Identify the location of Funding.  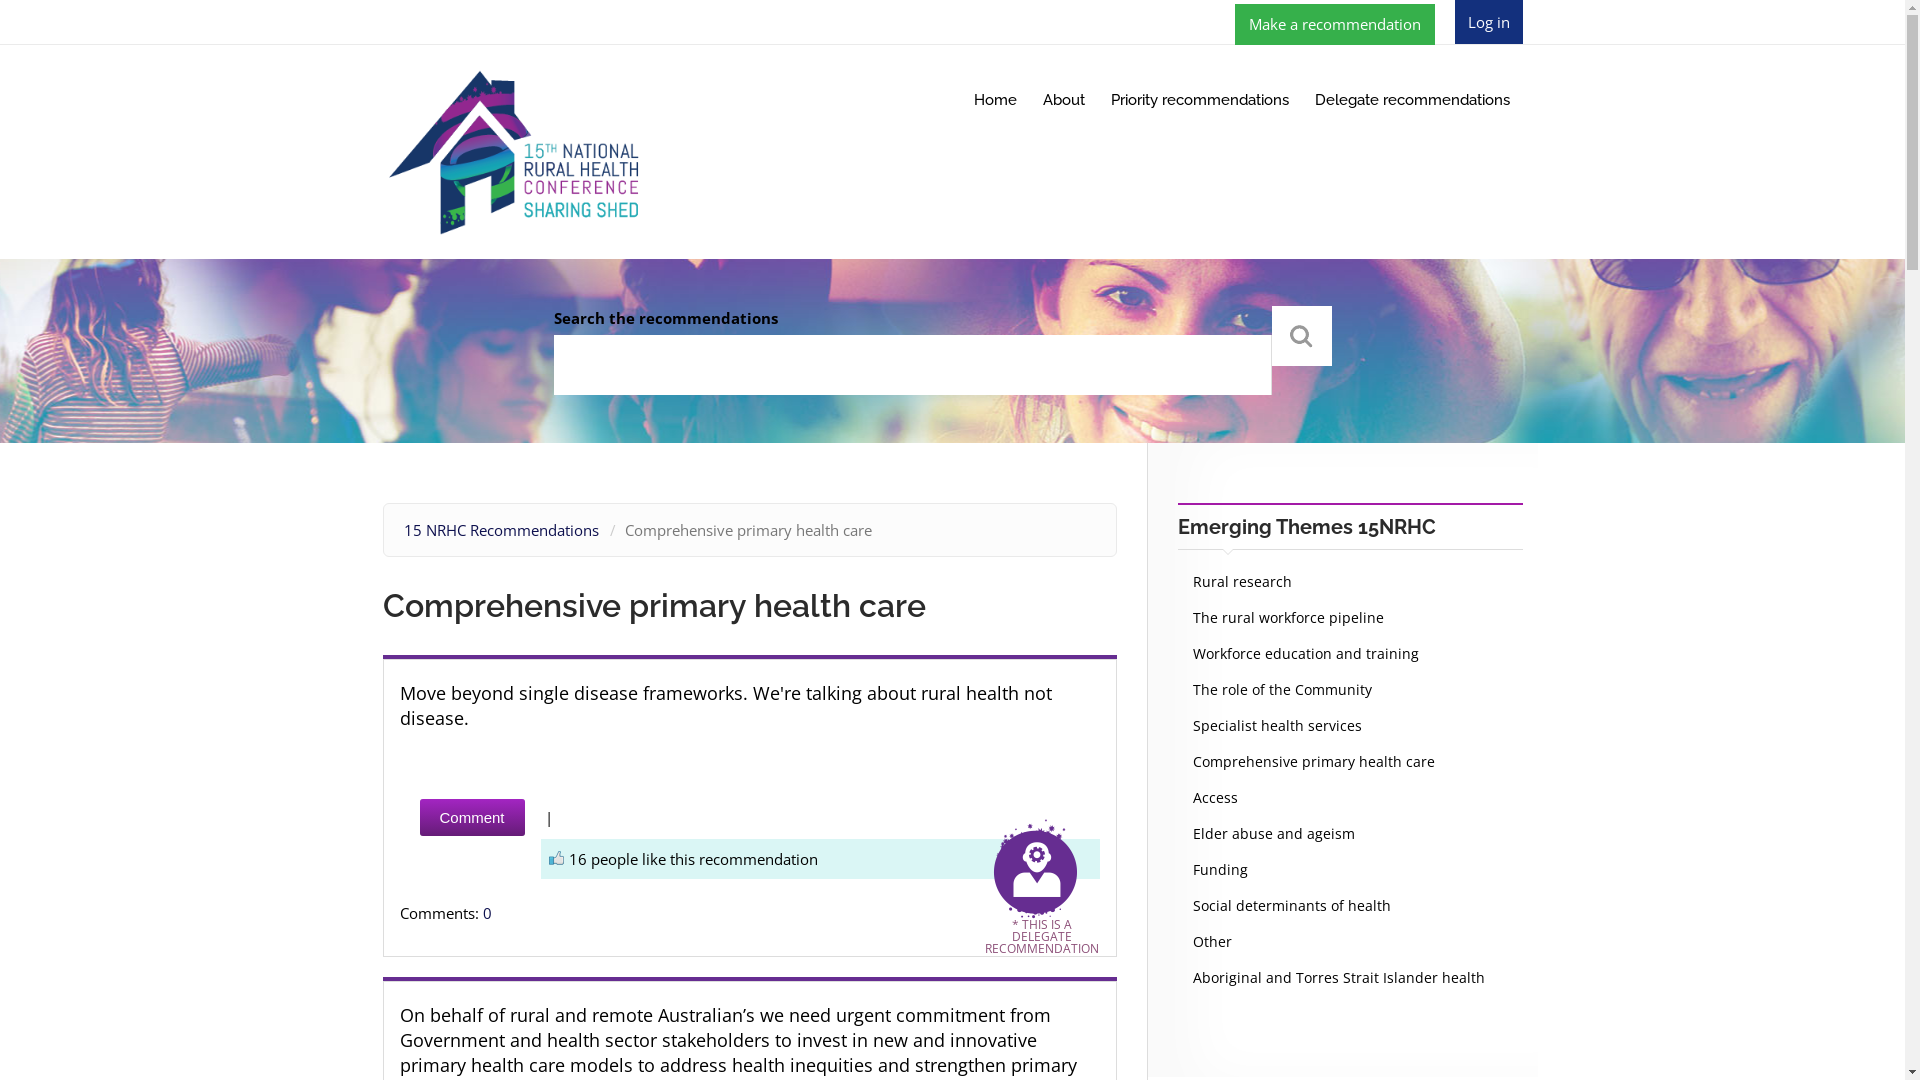
(1220, 870).